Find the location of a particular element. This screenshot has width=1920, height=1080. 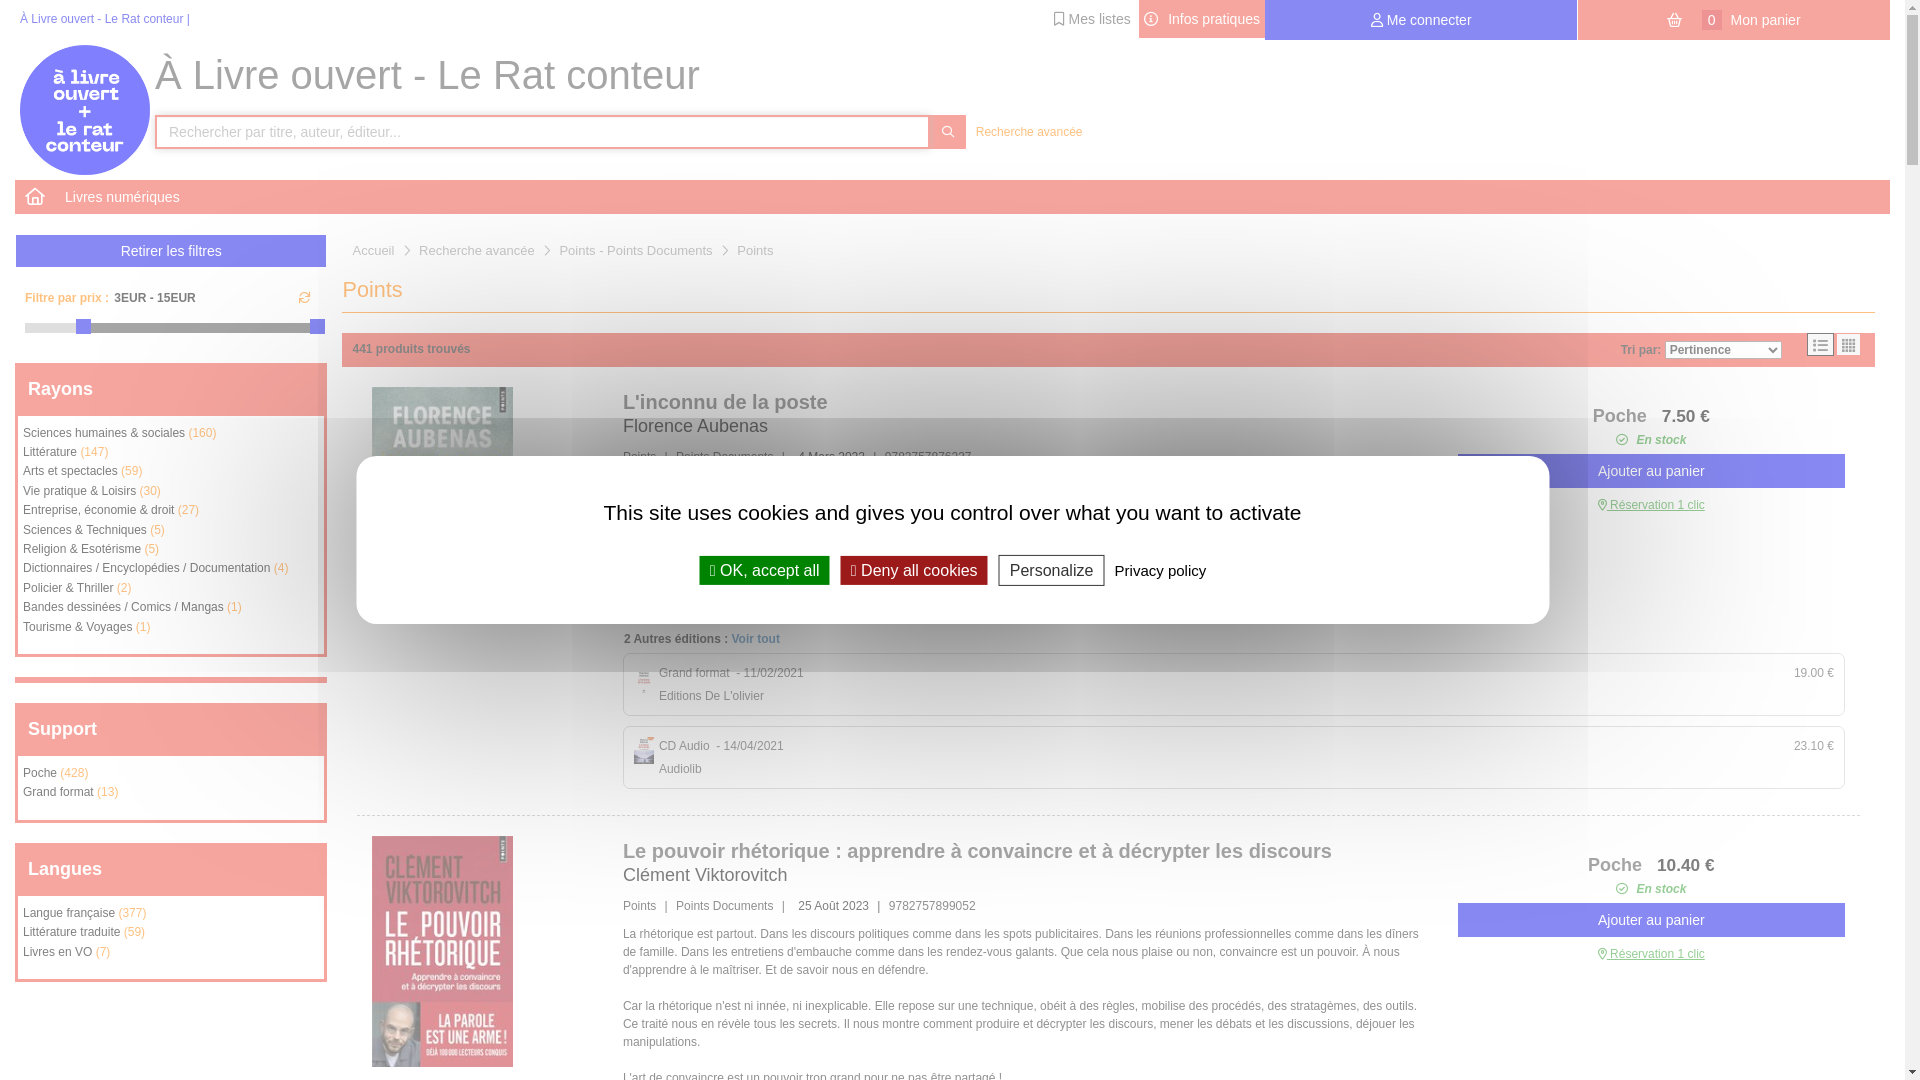

Poche is located at coordinates (1622, 416).